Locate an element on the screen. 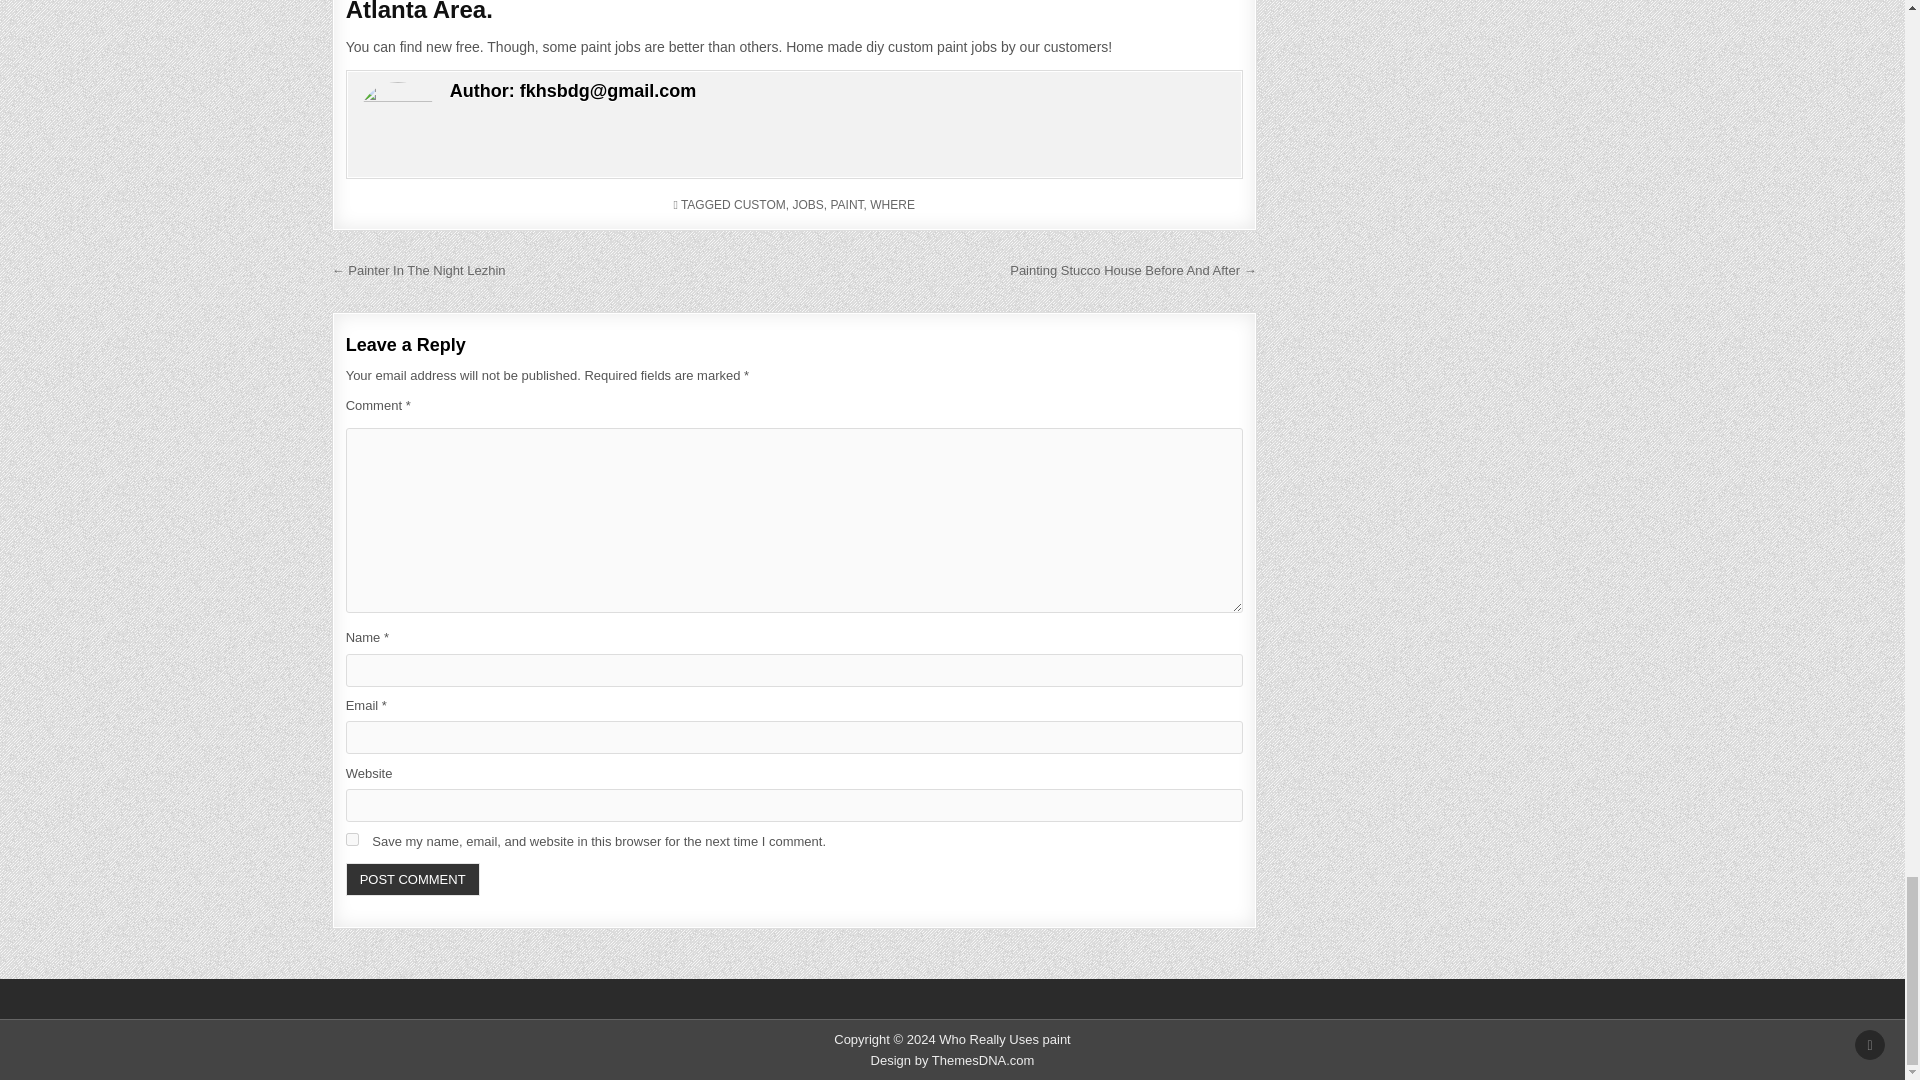 This screenshot has width=1920, height=1080. yes is located at coordinates (352, 838).